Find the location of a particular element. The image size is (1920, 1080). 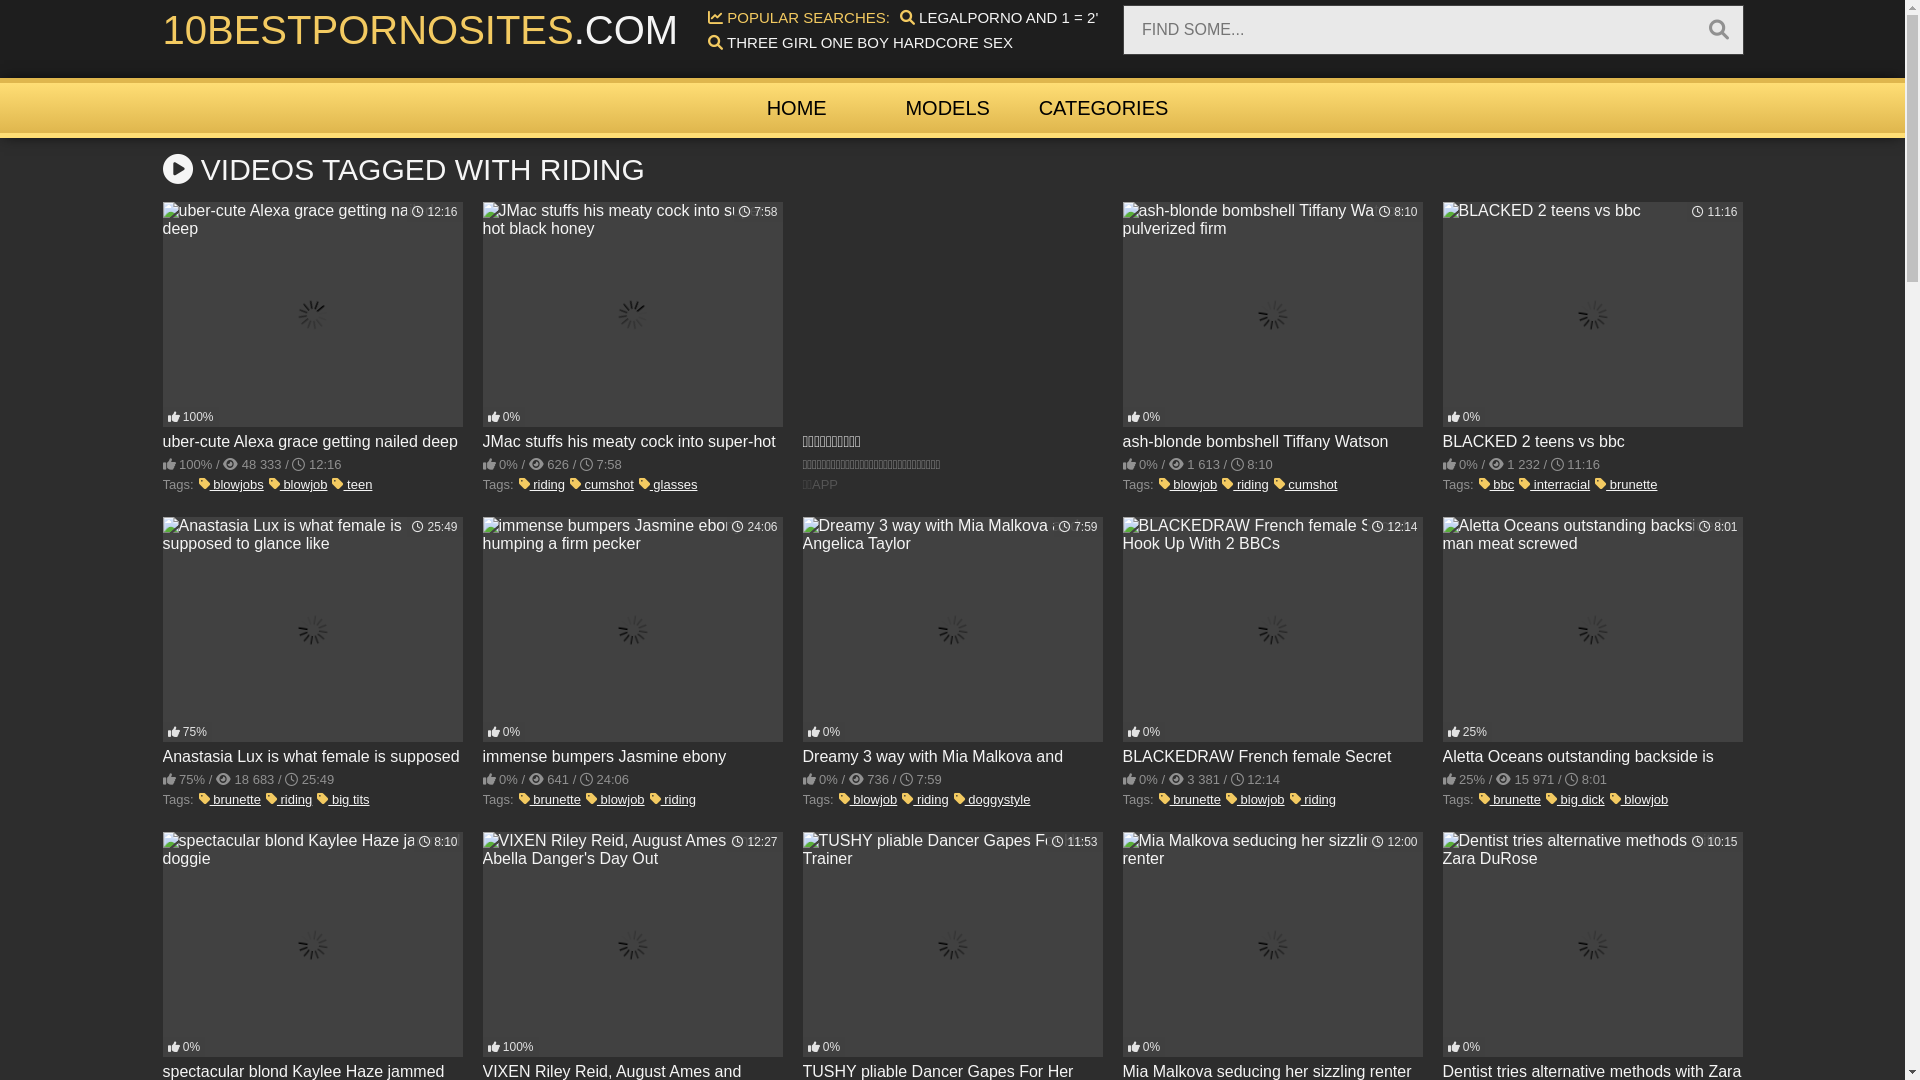

glasses is located at coordinates (668, 484).